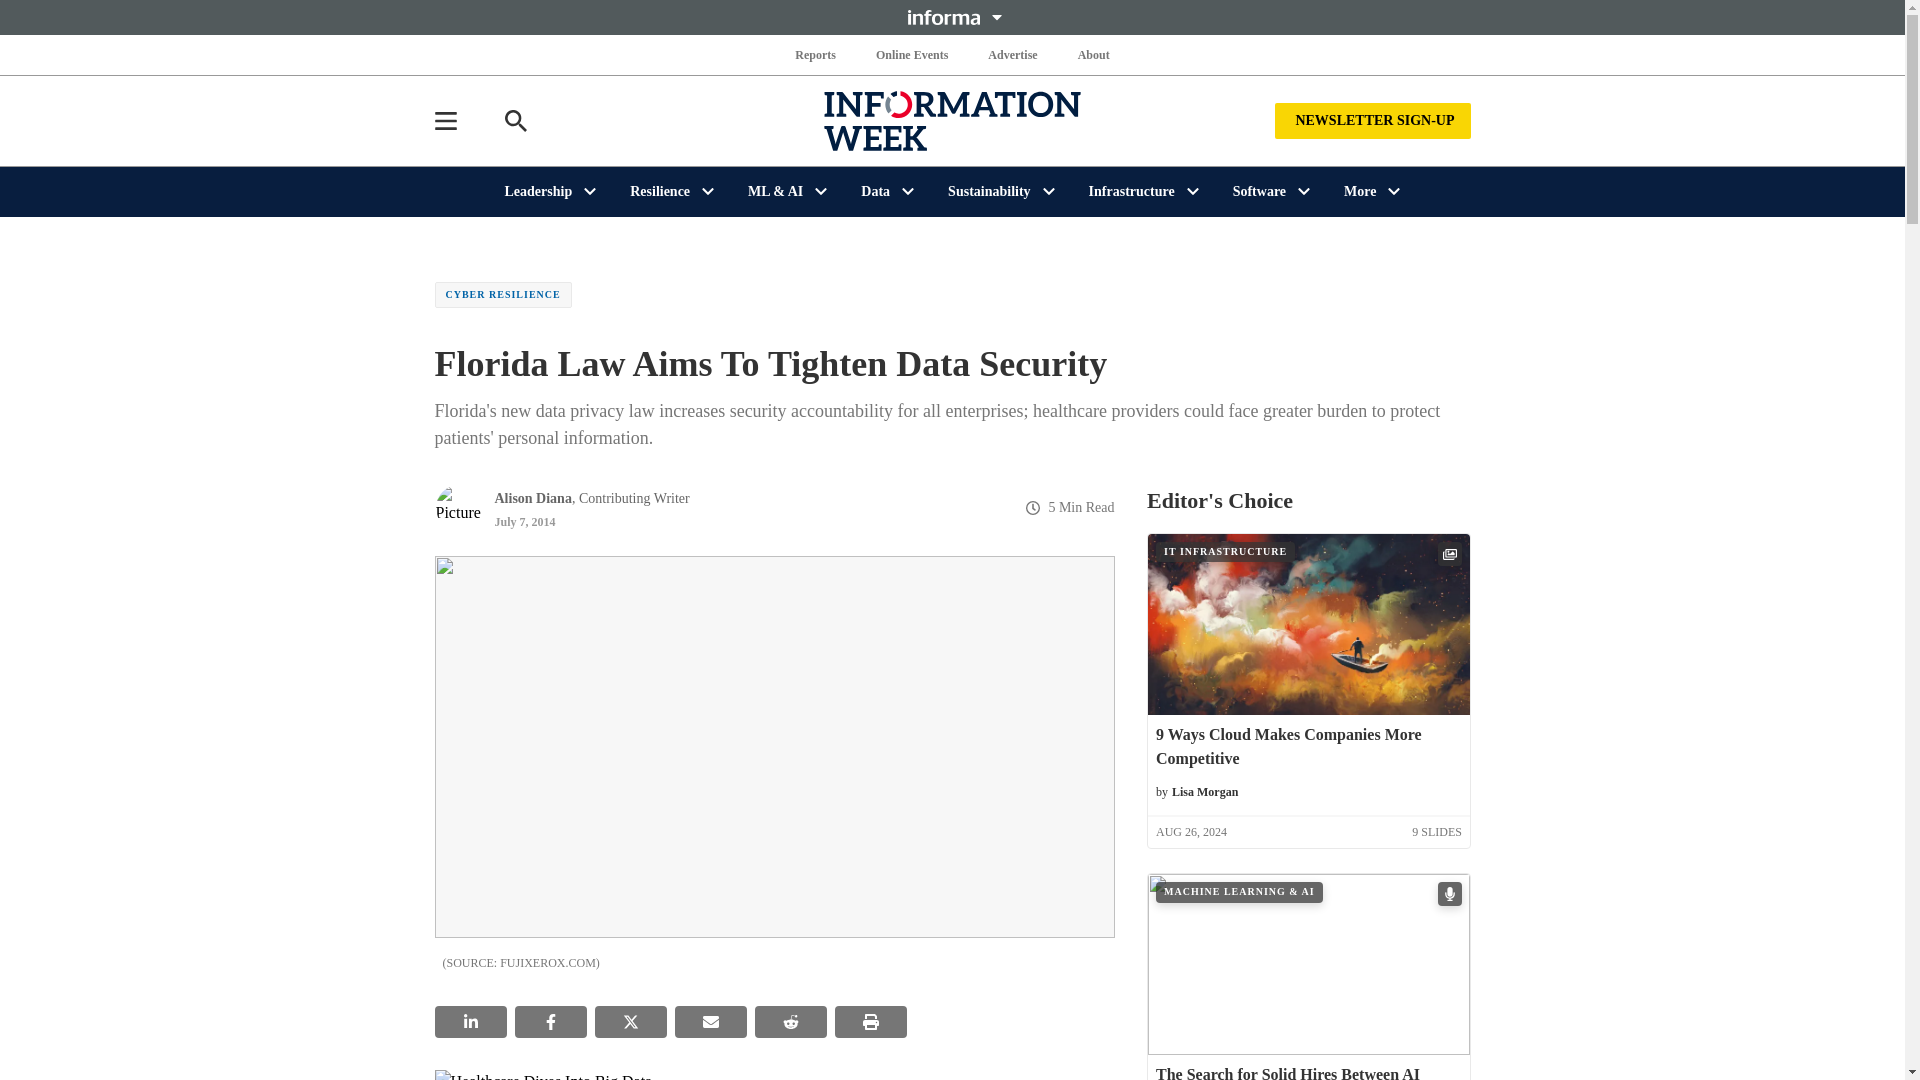 The width and height of the screenshot is (1920, 1080). I want to click on InformationWeek, so click(952, 120).